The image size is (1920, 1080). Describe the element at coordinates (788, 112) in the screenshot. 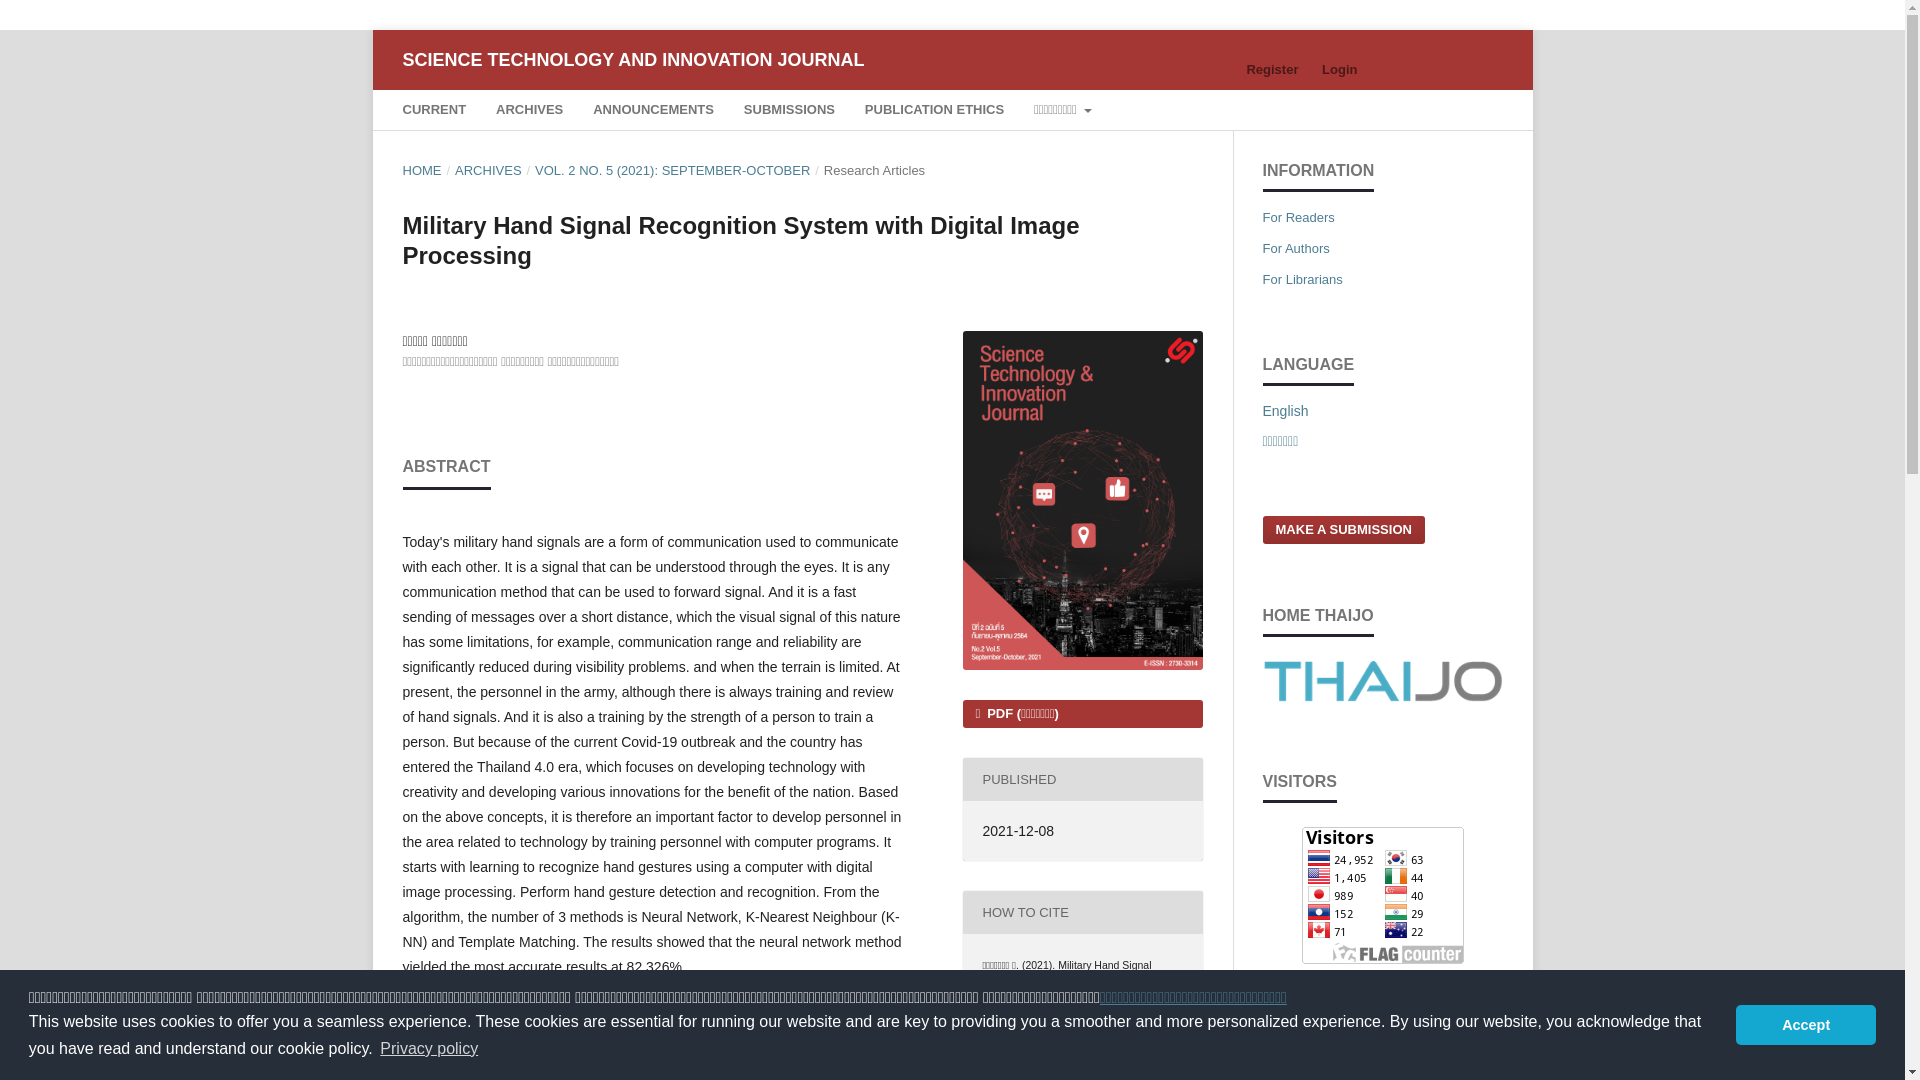

I see `SUBMISSIONS` at that location.